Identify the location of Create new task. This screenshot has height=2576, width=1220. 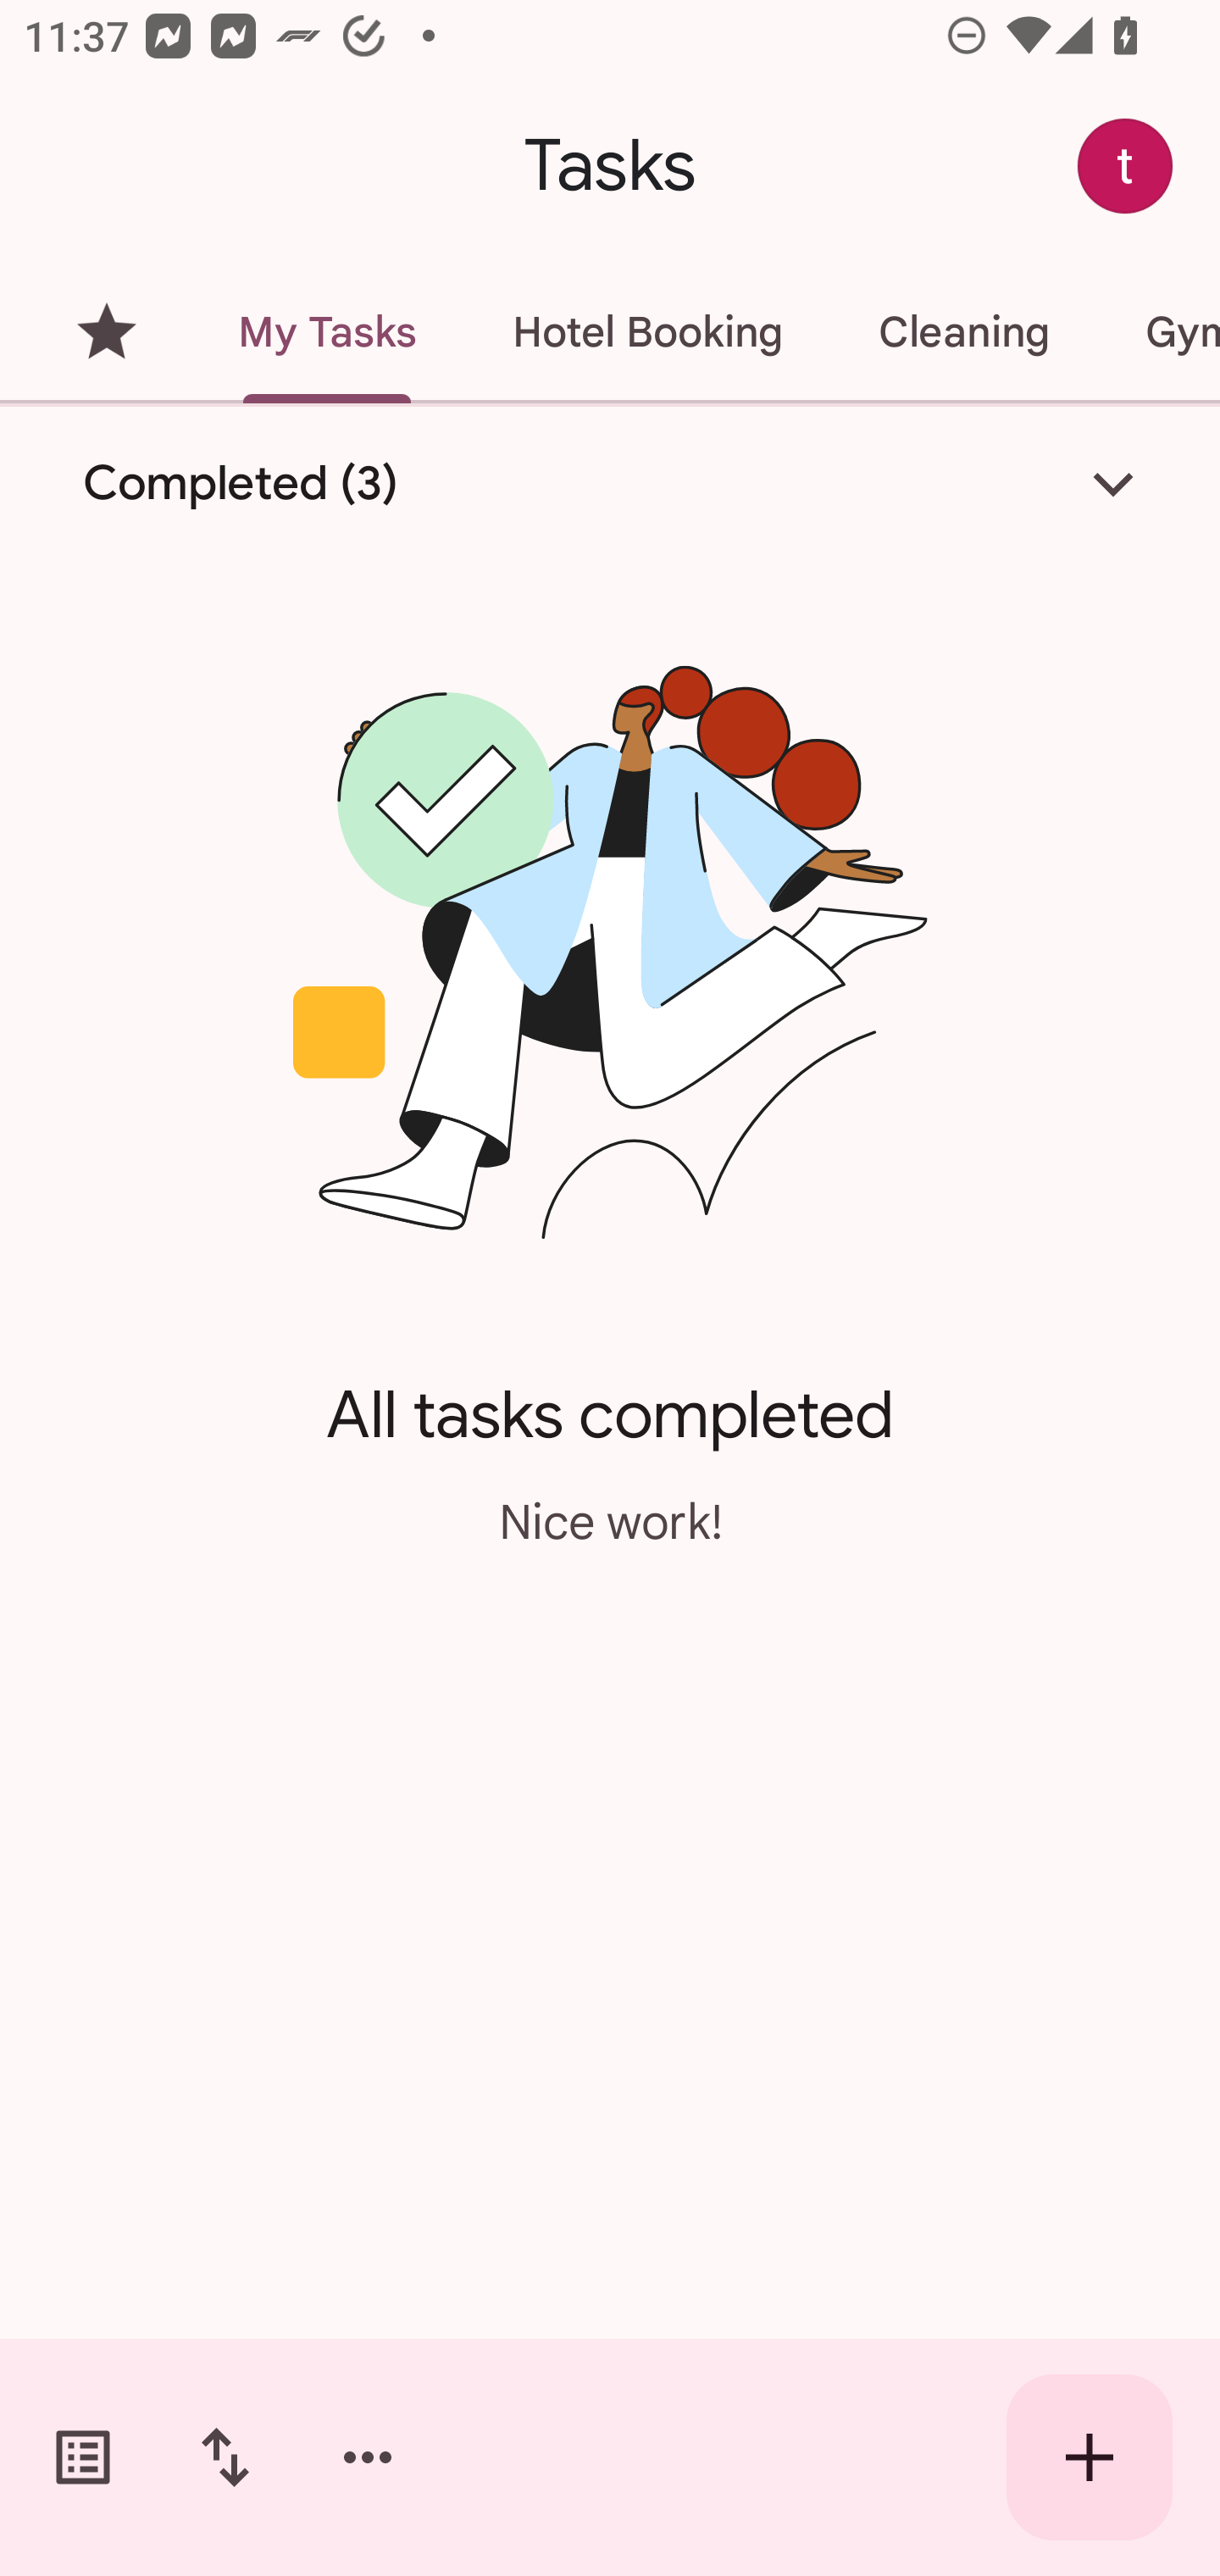
(1090, 2457).